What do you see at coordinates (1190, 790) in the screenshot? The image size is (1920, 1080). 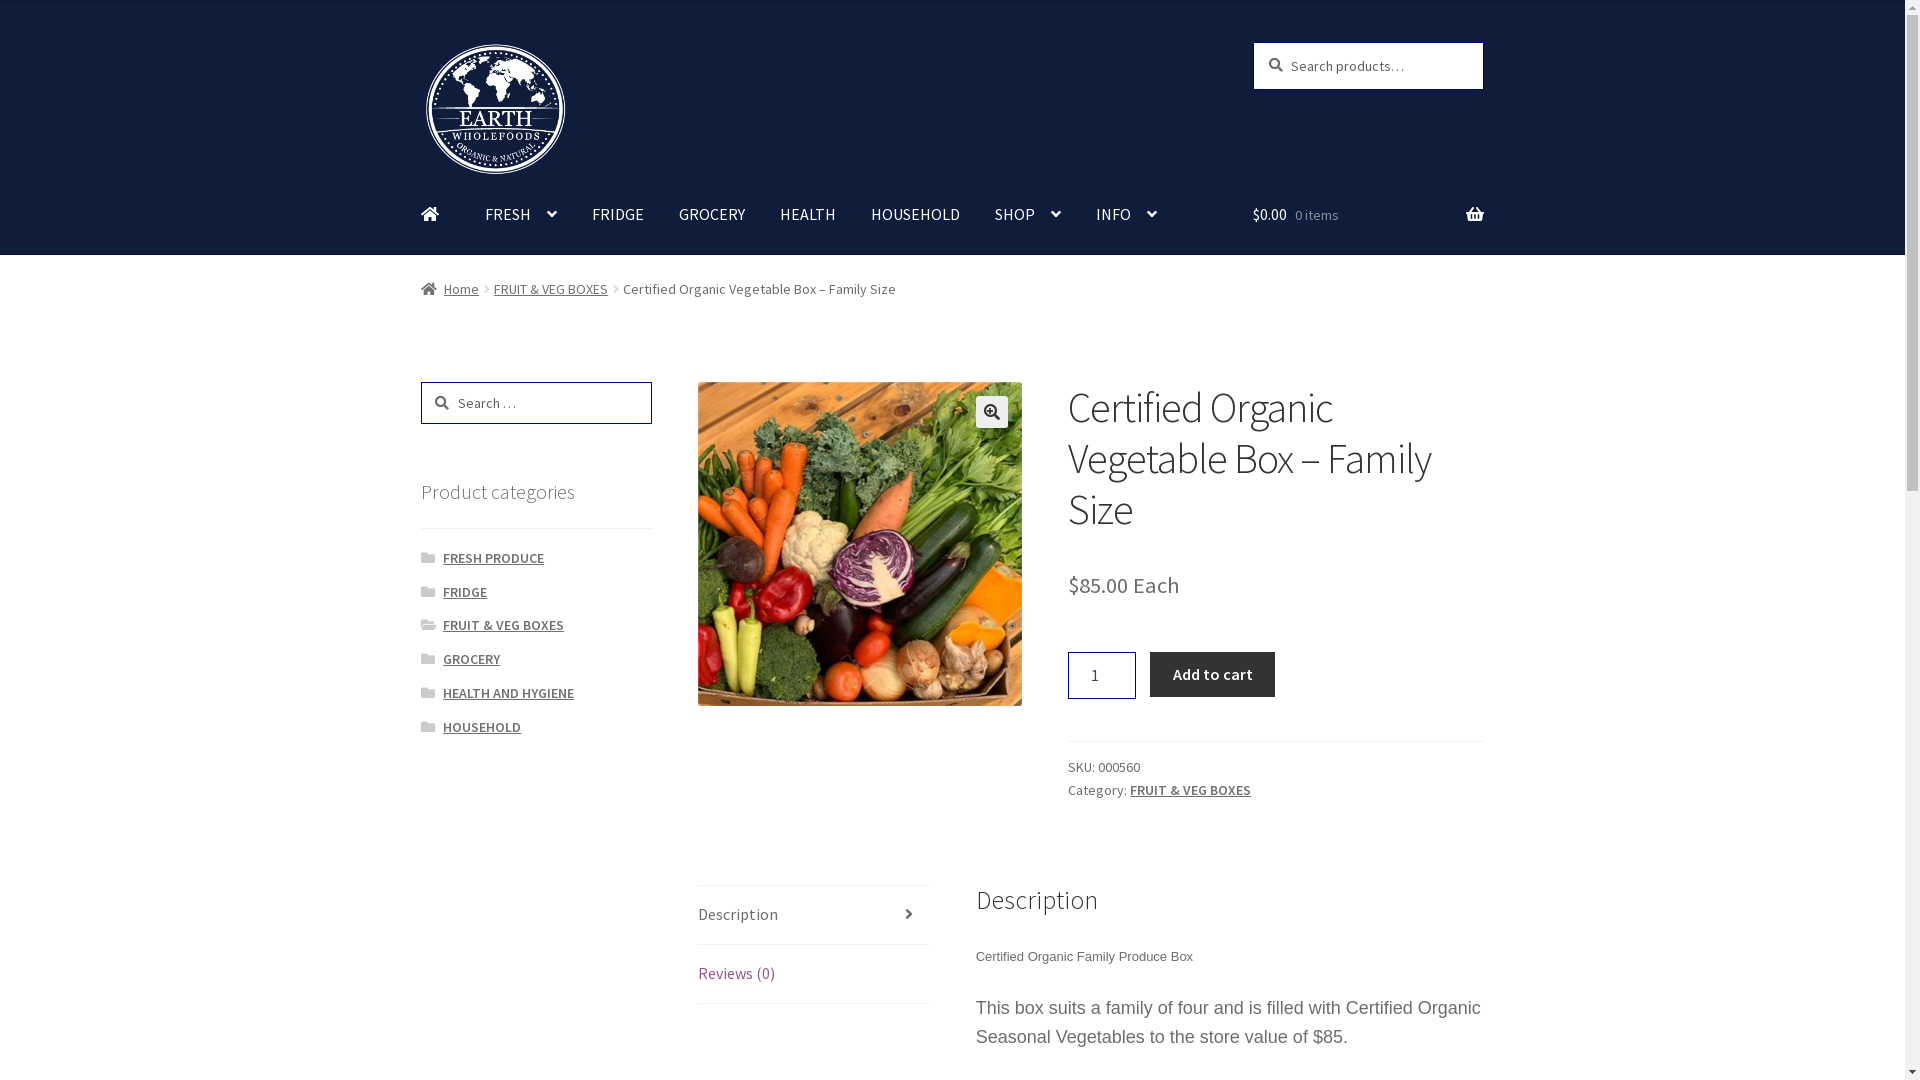 I see `FRUIT & VEG BOXES` at bounding box center [1190, 790].